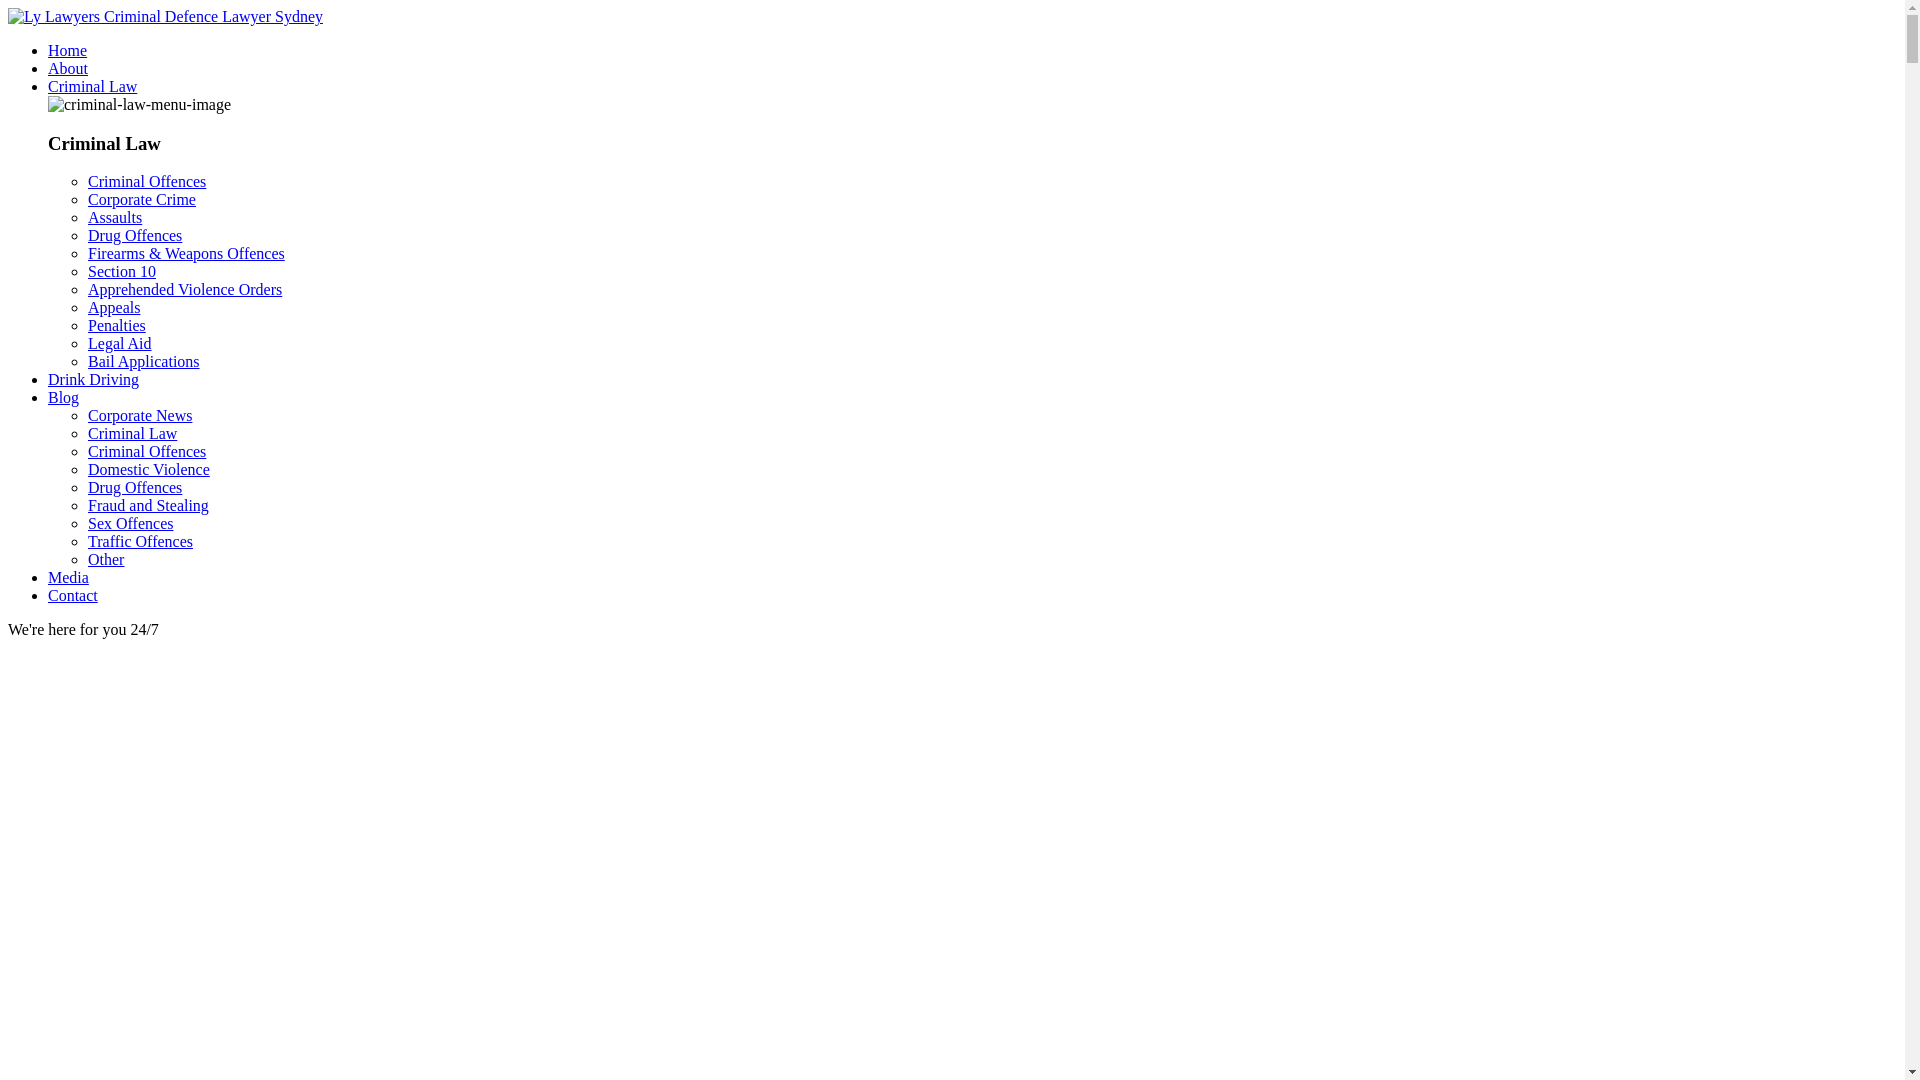 This screenshot has height=1080, width=1920. What do you see at coordinates (140, 416) in the screenshot?
I see `Corporate News` at bounding box center [140, 416].